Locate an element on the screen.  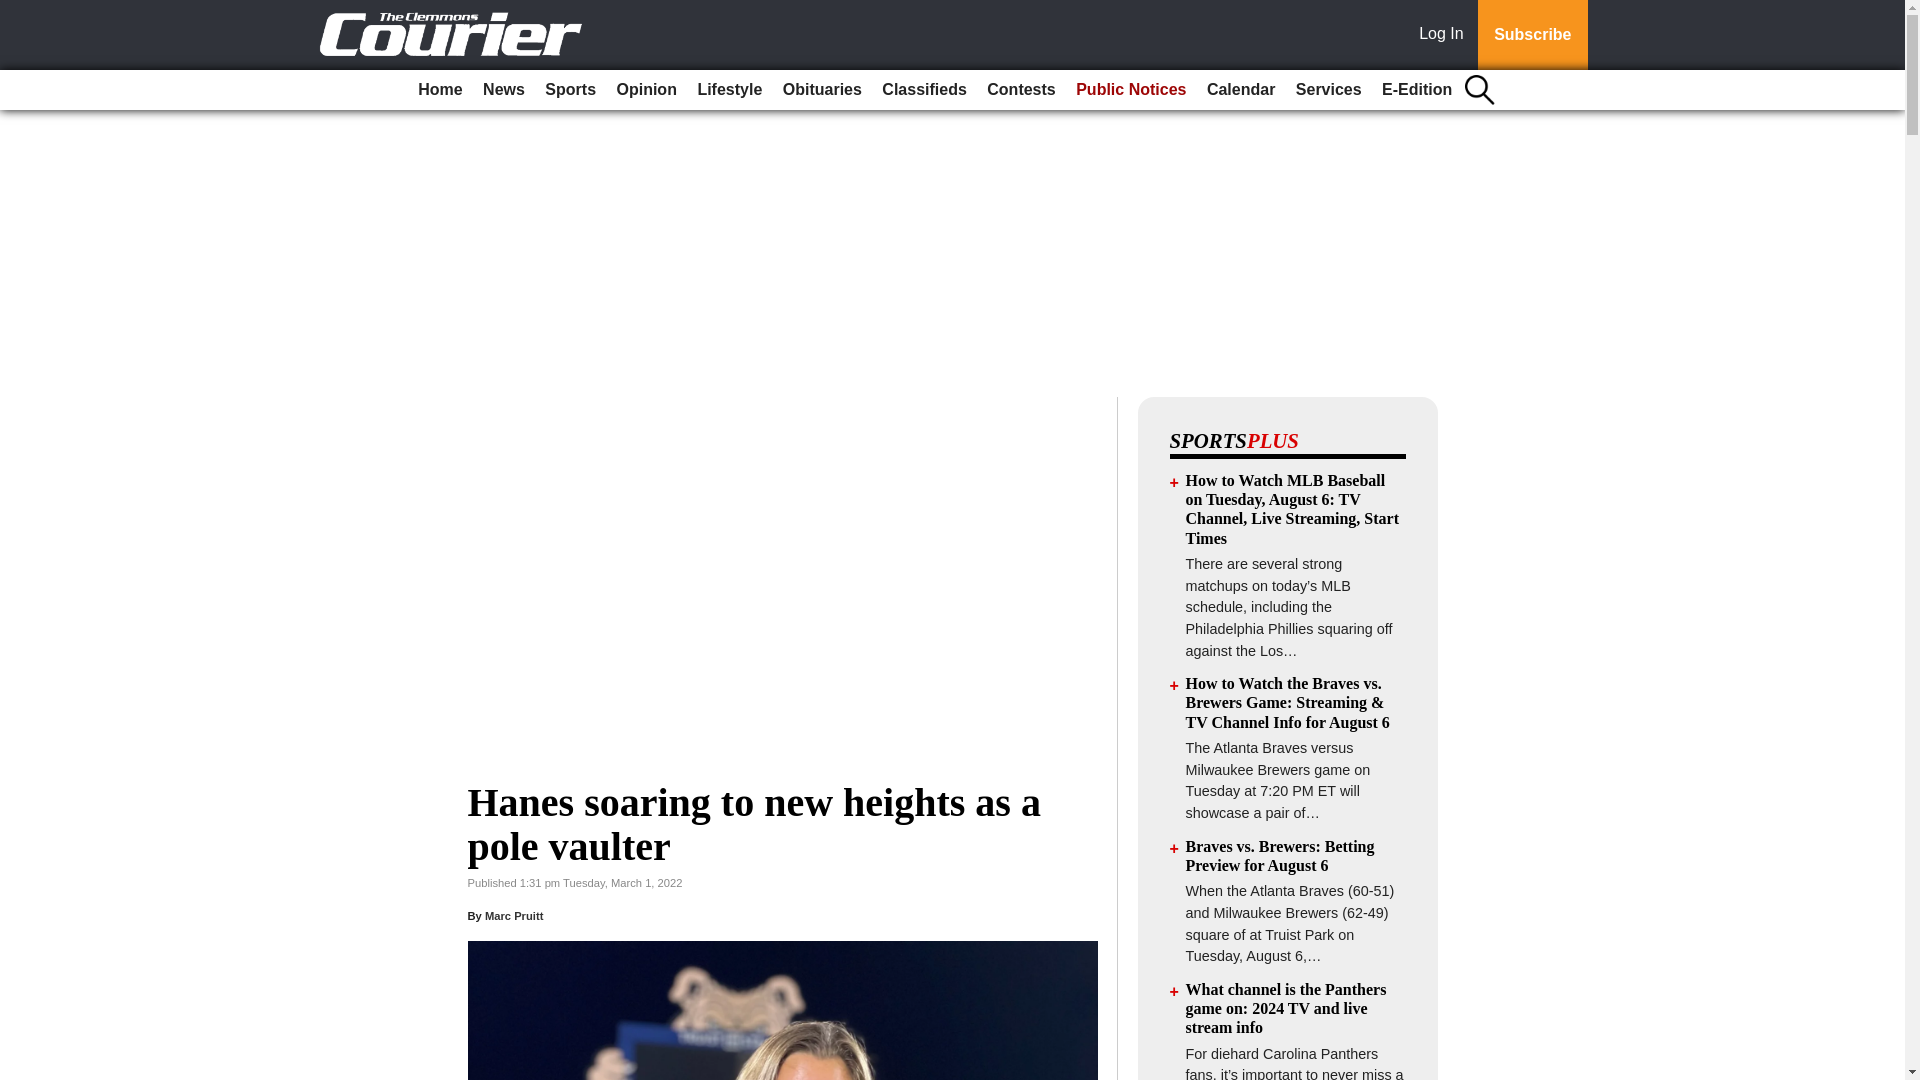
Home is located at coordinates (440, 90).